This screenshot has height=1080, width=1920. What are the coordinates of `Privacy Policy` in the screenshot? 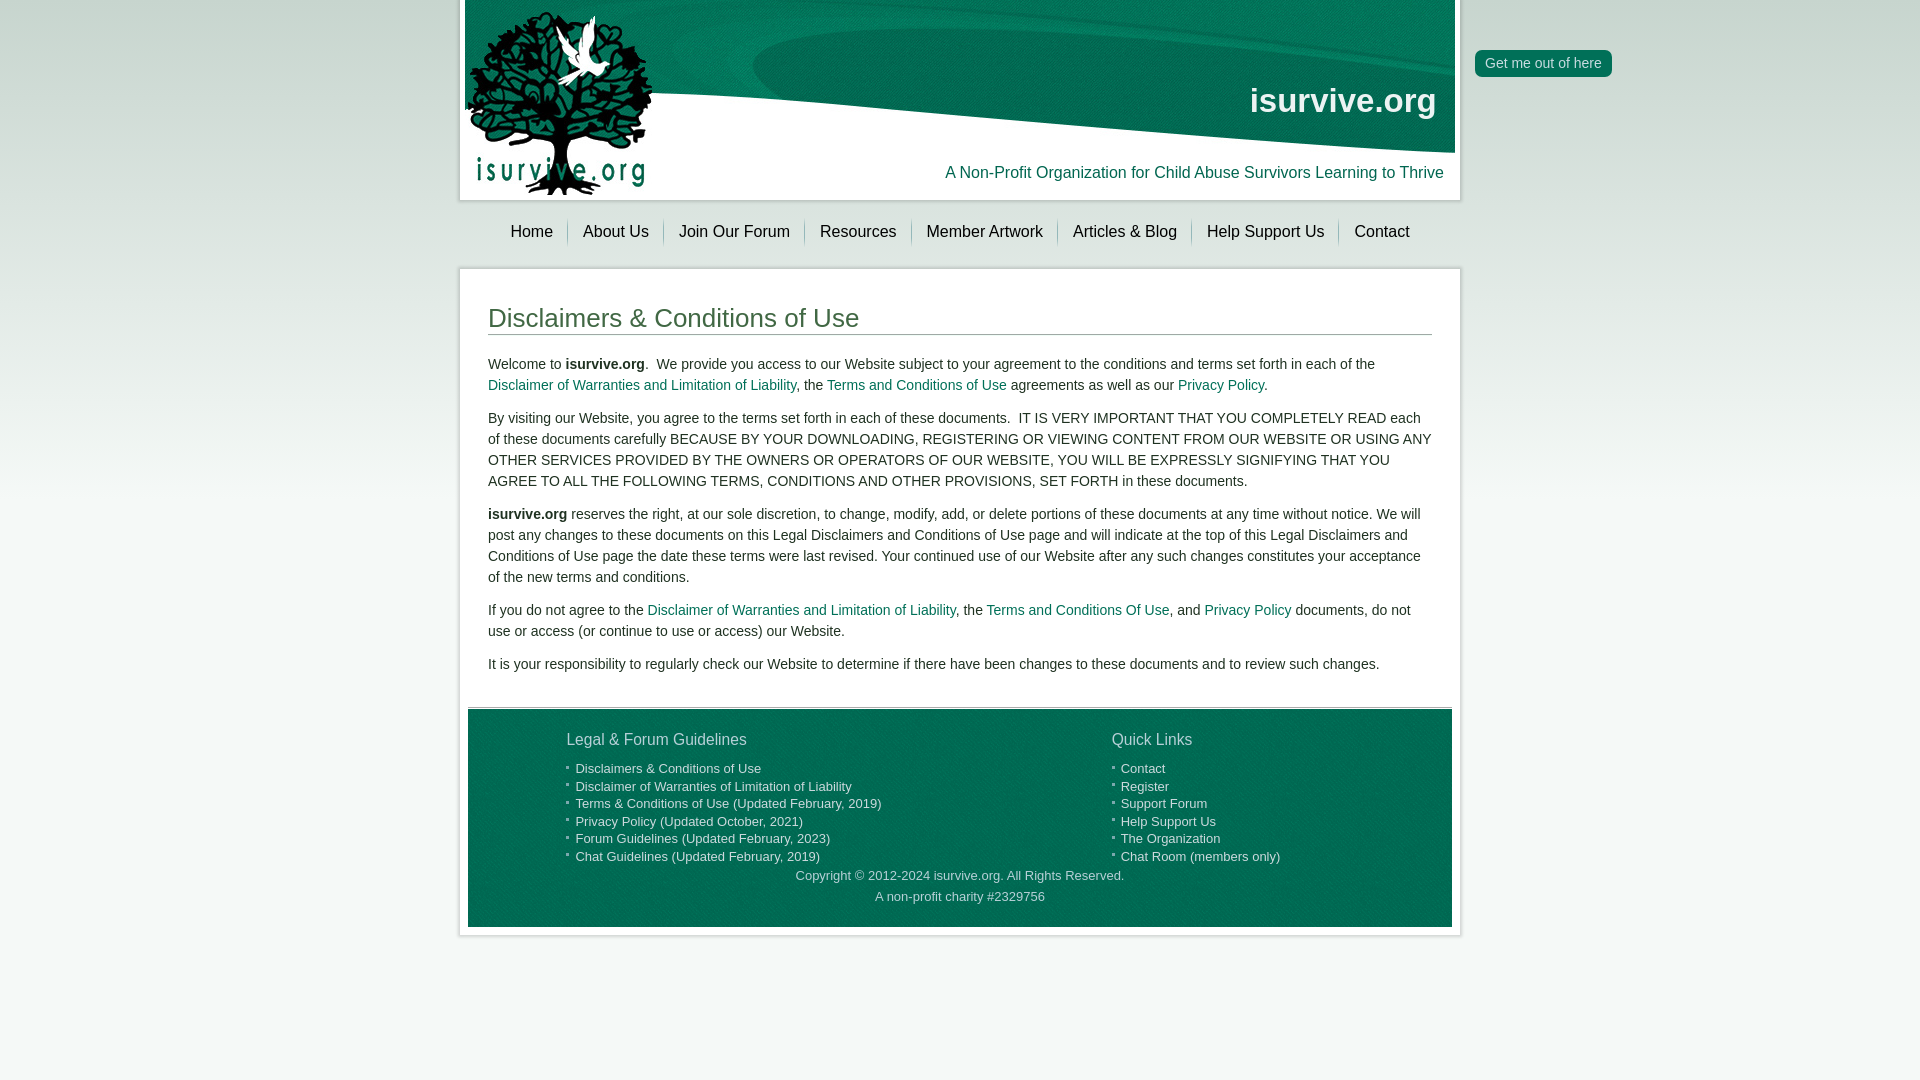 It's located at (1220, 384).